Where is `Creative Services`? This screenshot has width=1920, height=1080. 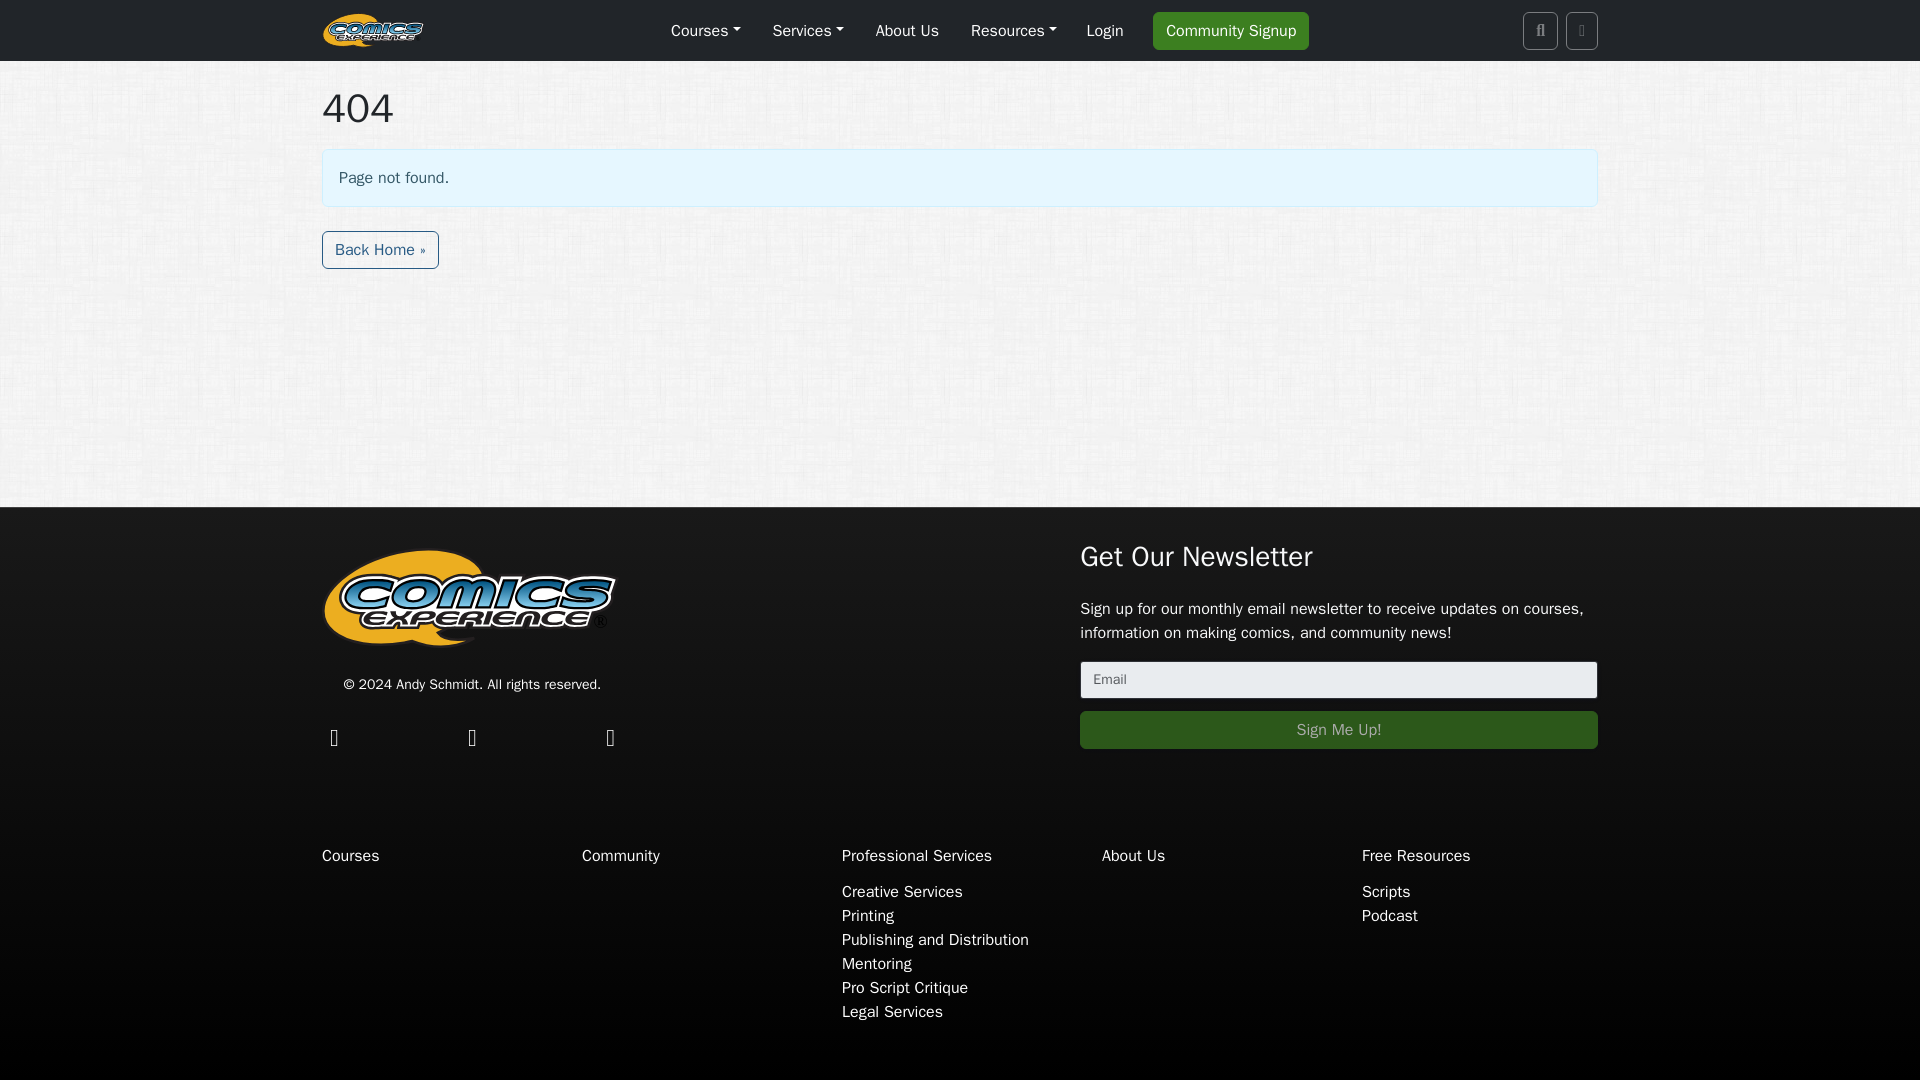 Creative Services is located at coordinates (902, 892).